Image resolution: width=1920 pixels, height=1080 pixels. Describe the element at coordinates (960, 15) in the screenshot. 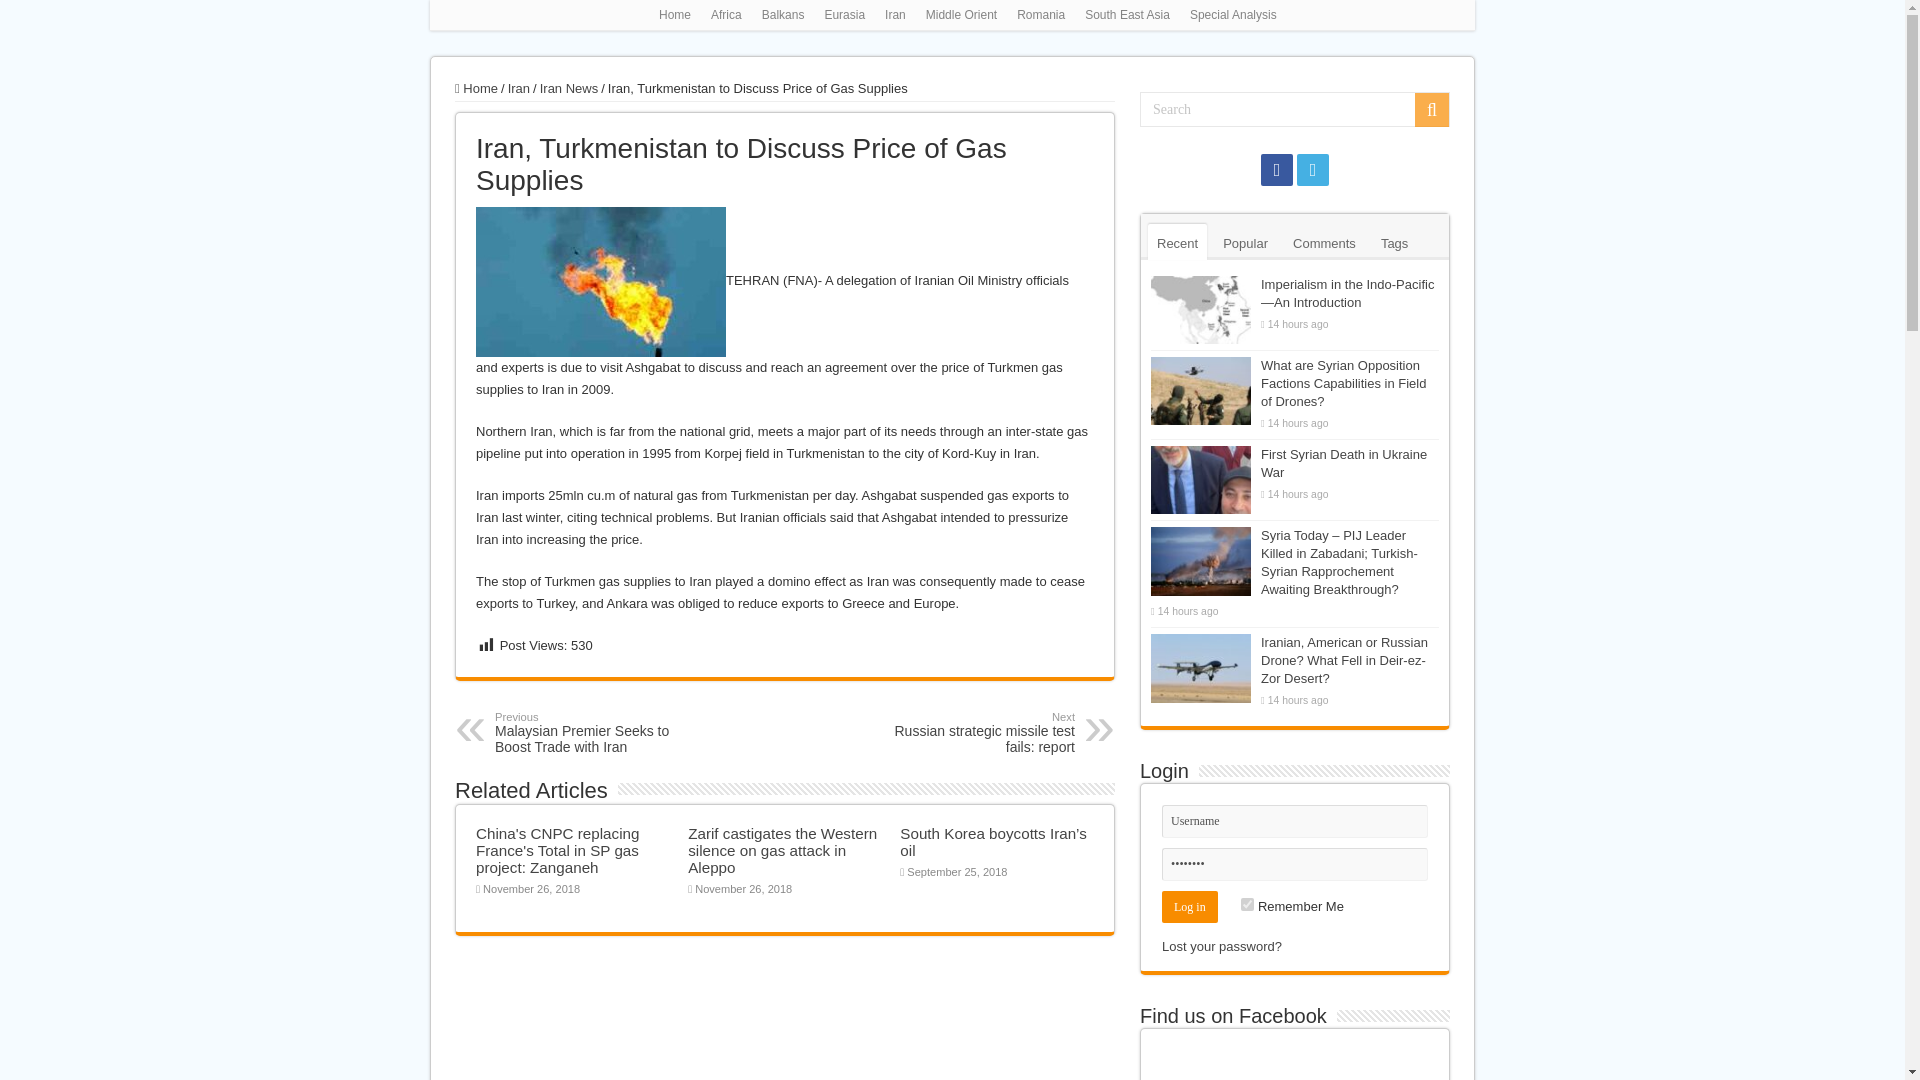

I see `Africa` at that location.